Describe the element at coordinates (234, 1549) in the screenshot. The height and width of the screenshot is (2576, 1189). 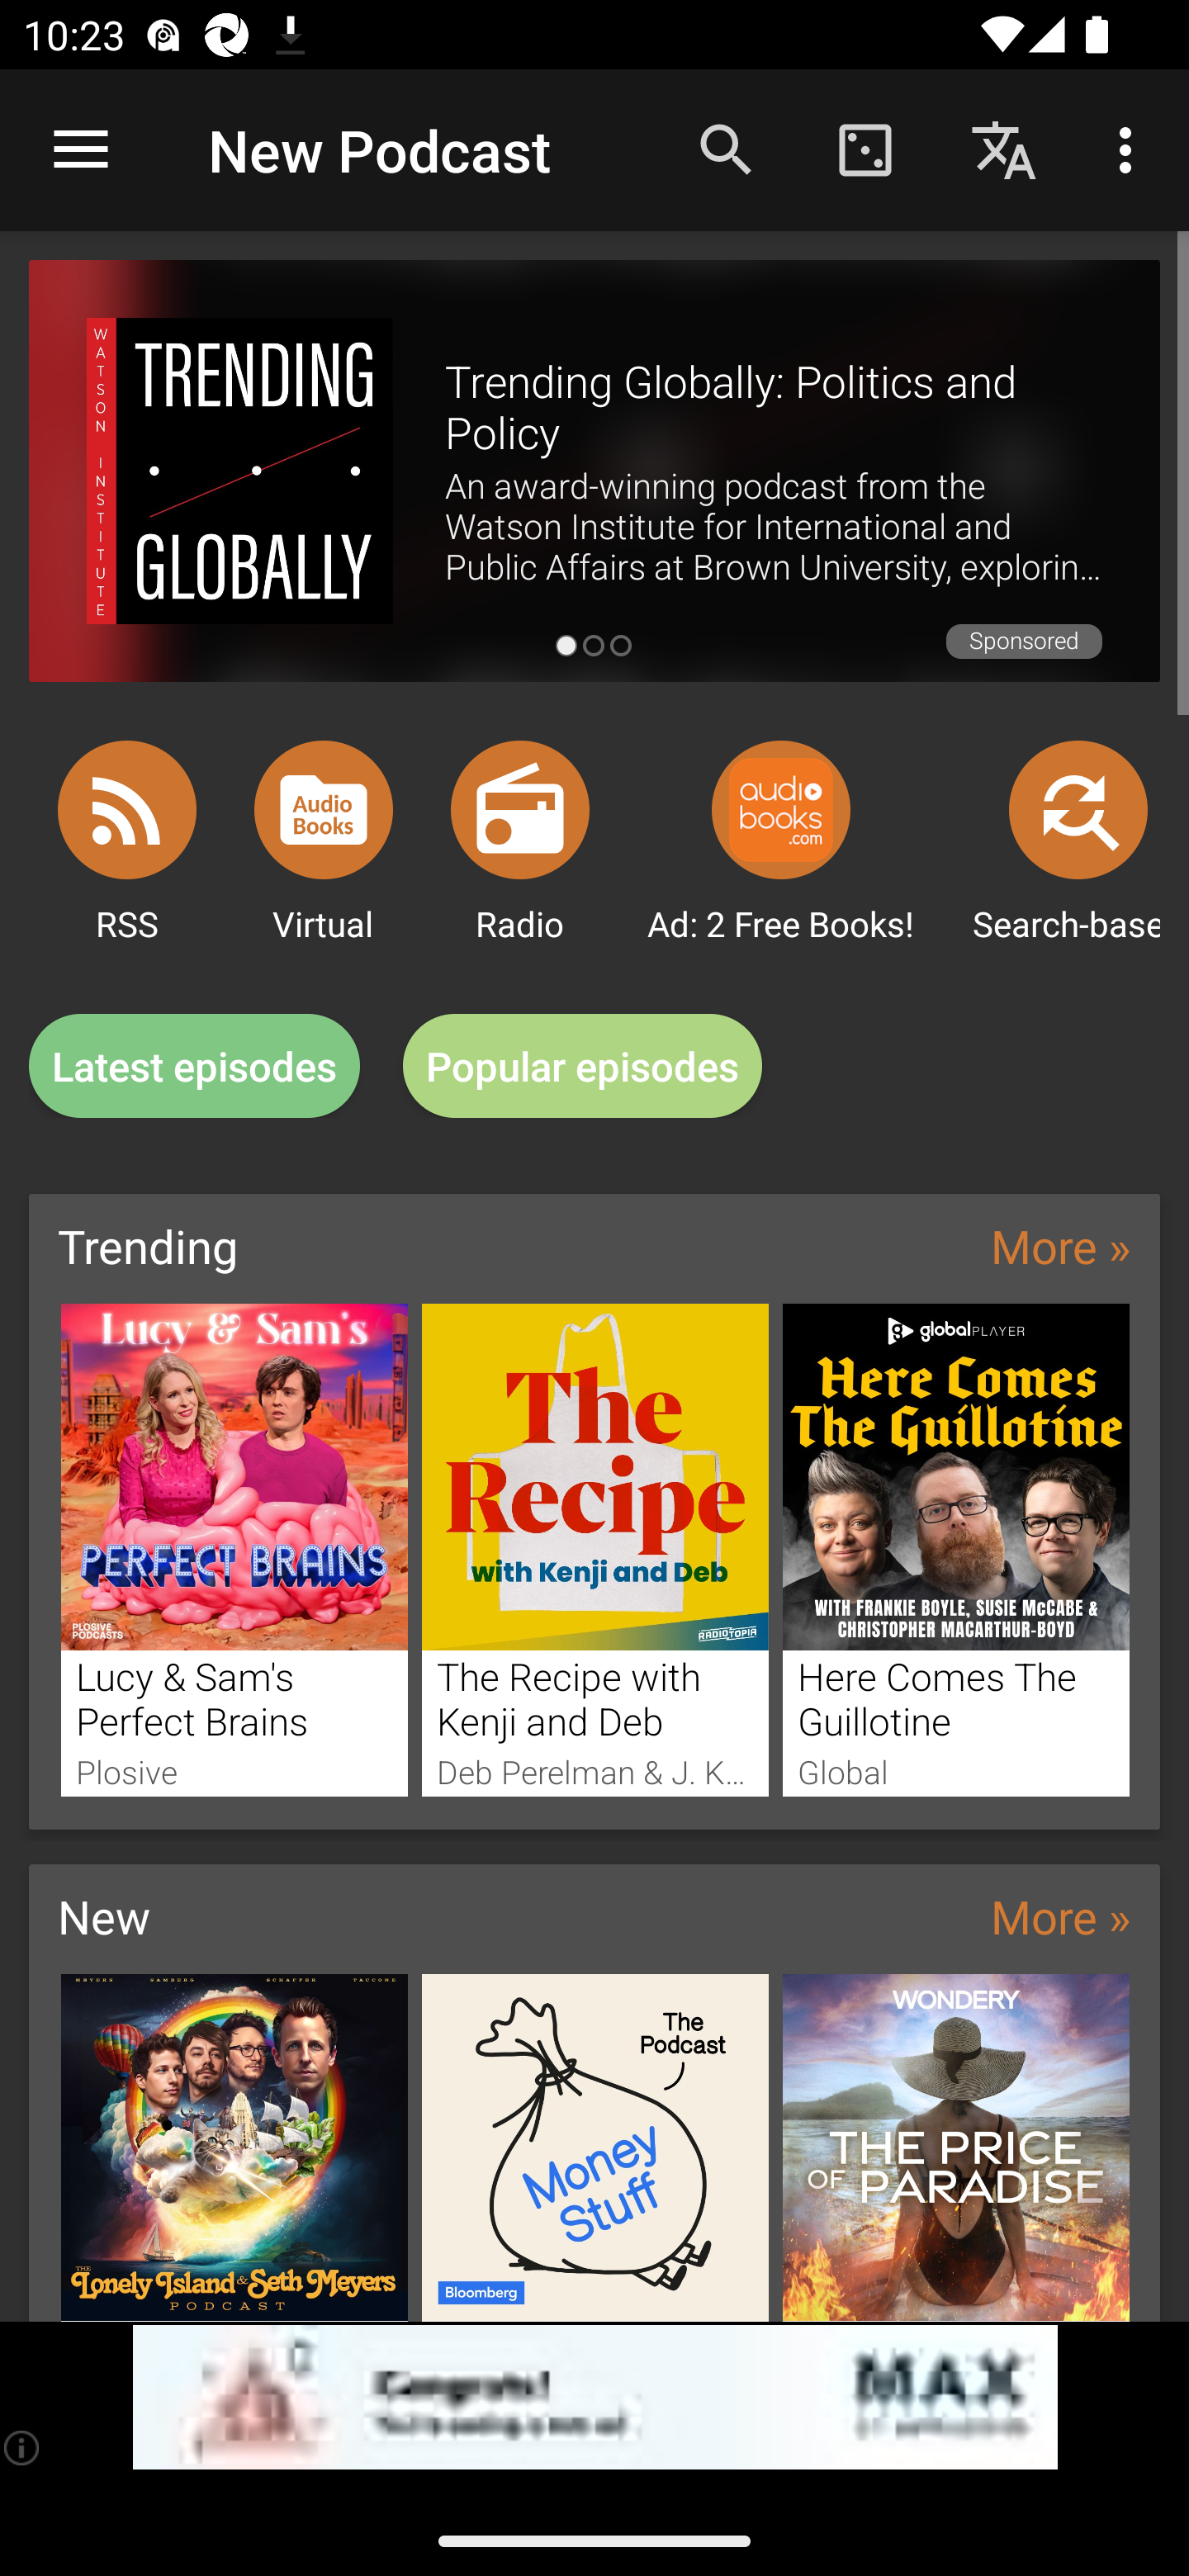
I see `Lucy & Sam's Perfect Brains Plosive` at that location.